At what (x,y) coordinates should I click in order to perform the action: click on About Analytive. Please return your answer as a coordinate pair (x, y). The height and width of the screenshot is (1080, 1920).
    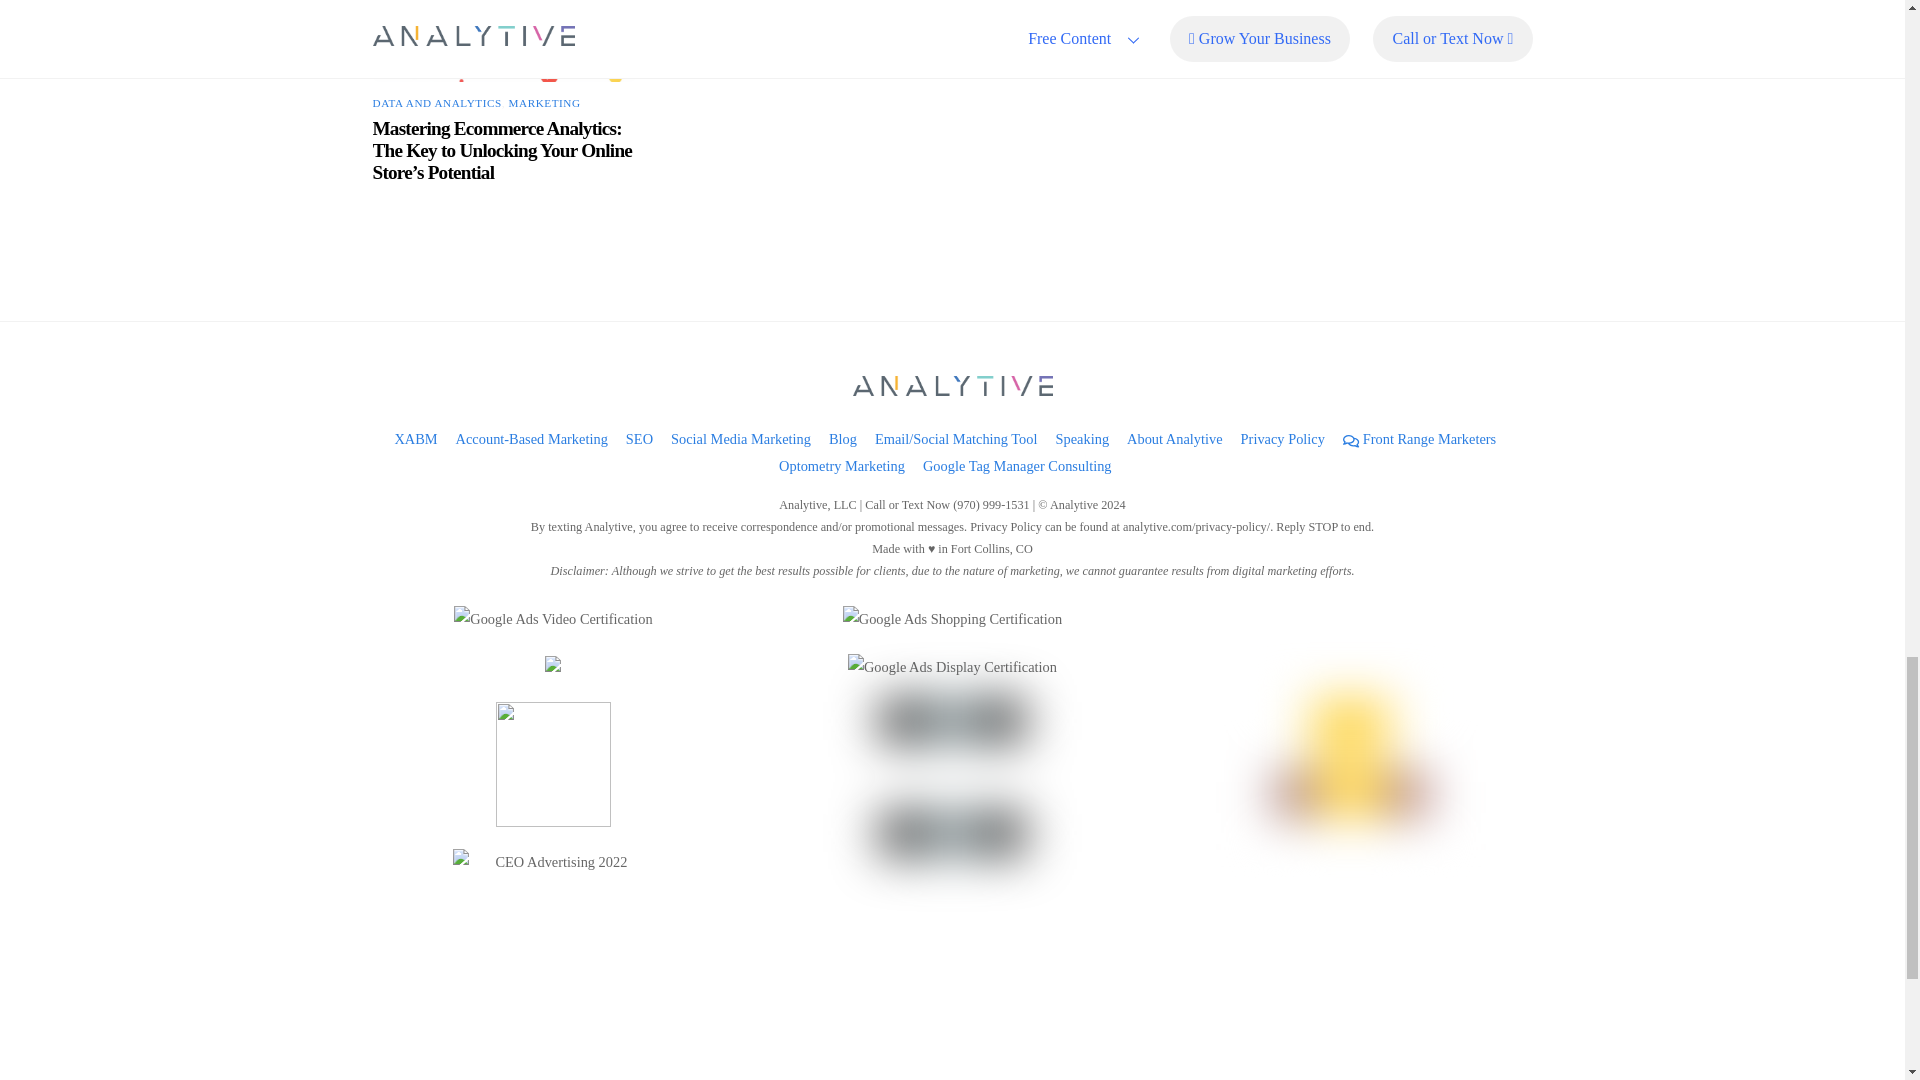
    Looking at the image, I should click on (1175, 438).